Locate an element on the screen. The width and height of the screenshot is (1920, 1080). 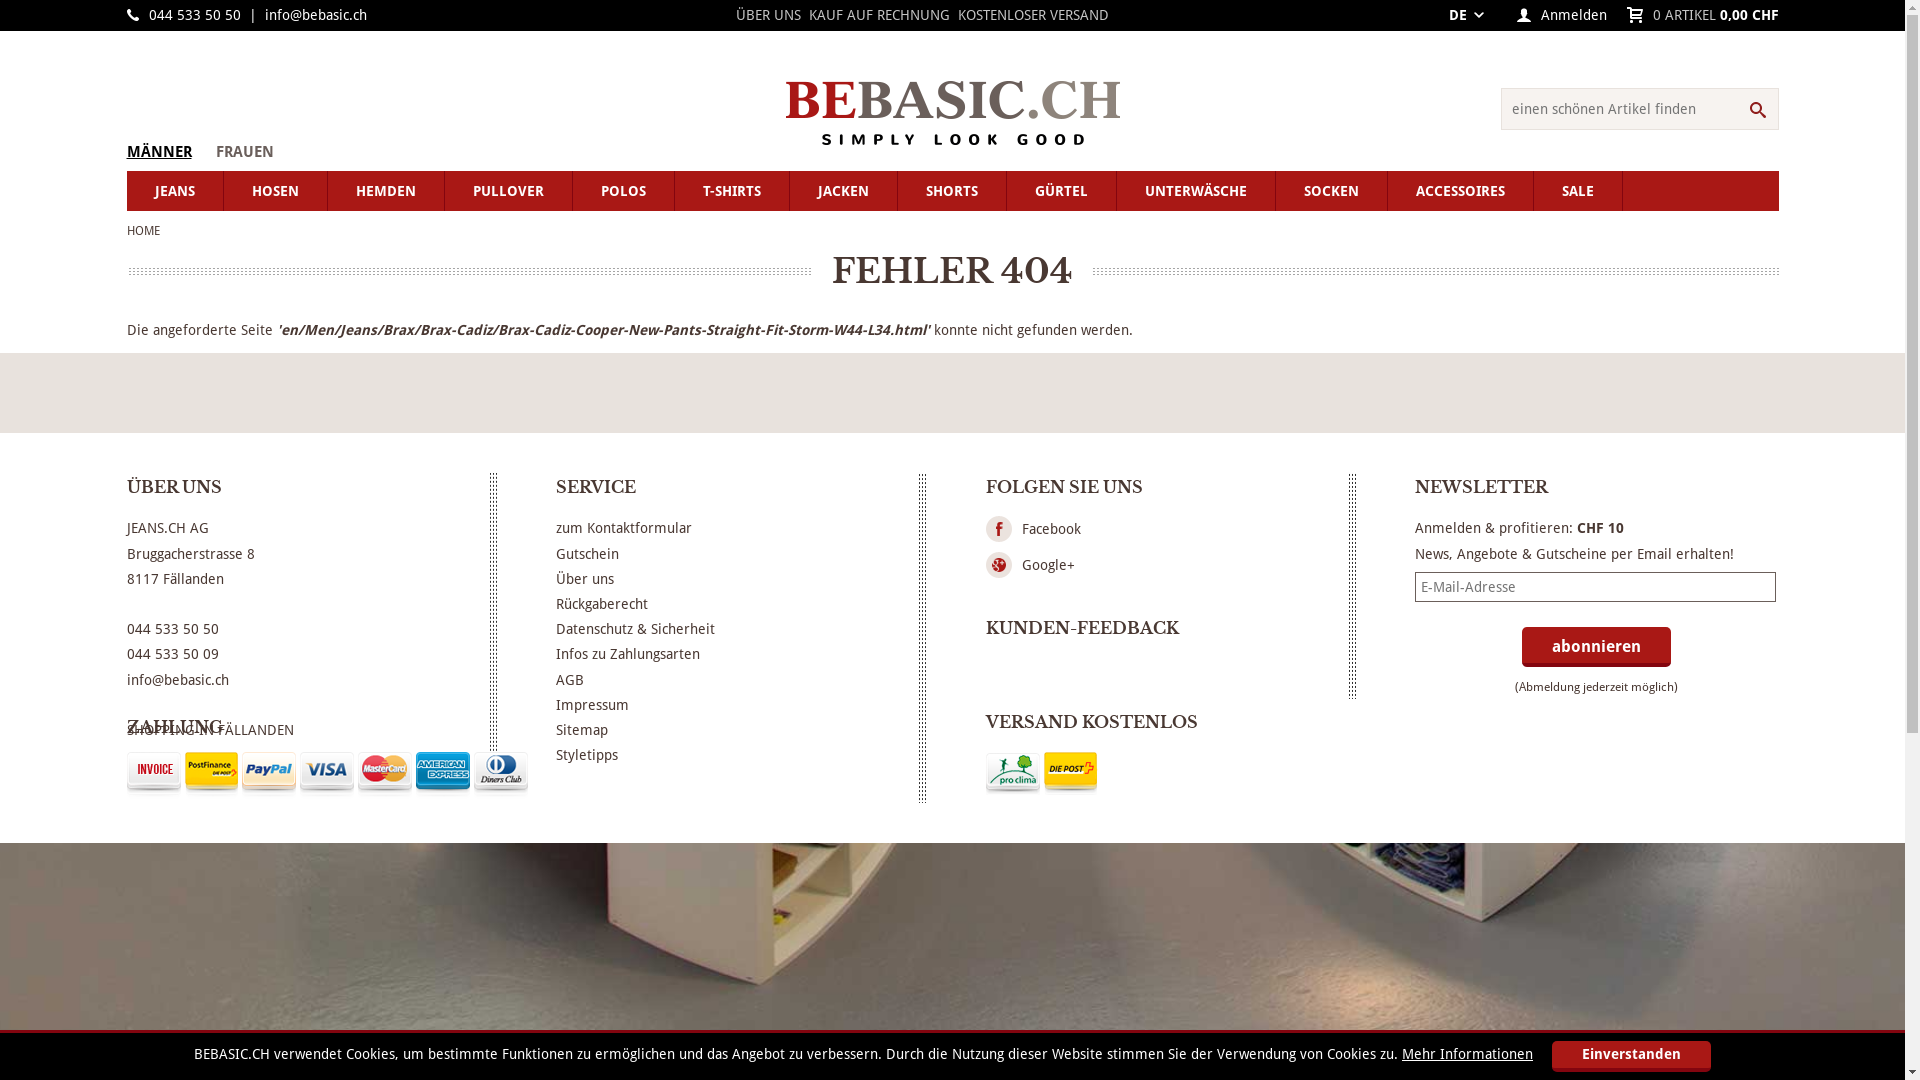
SOCKEN is located at coordinates (1332, 191).